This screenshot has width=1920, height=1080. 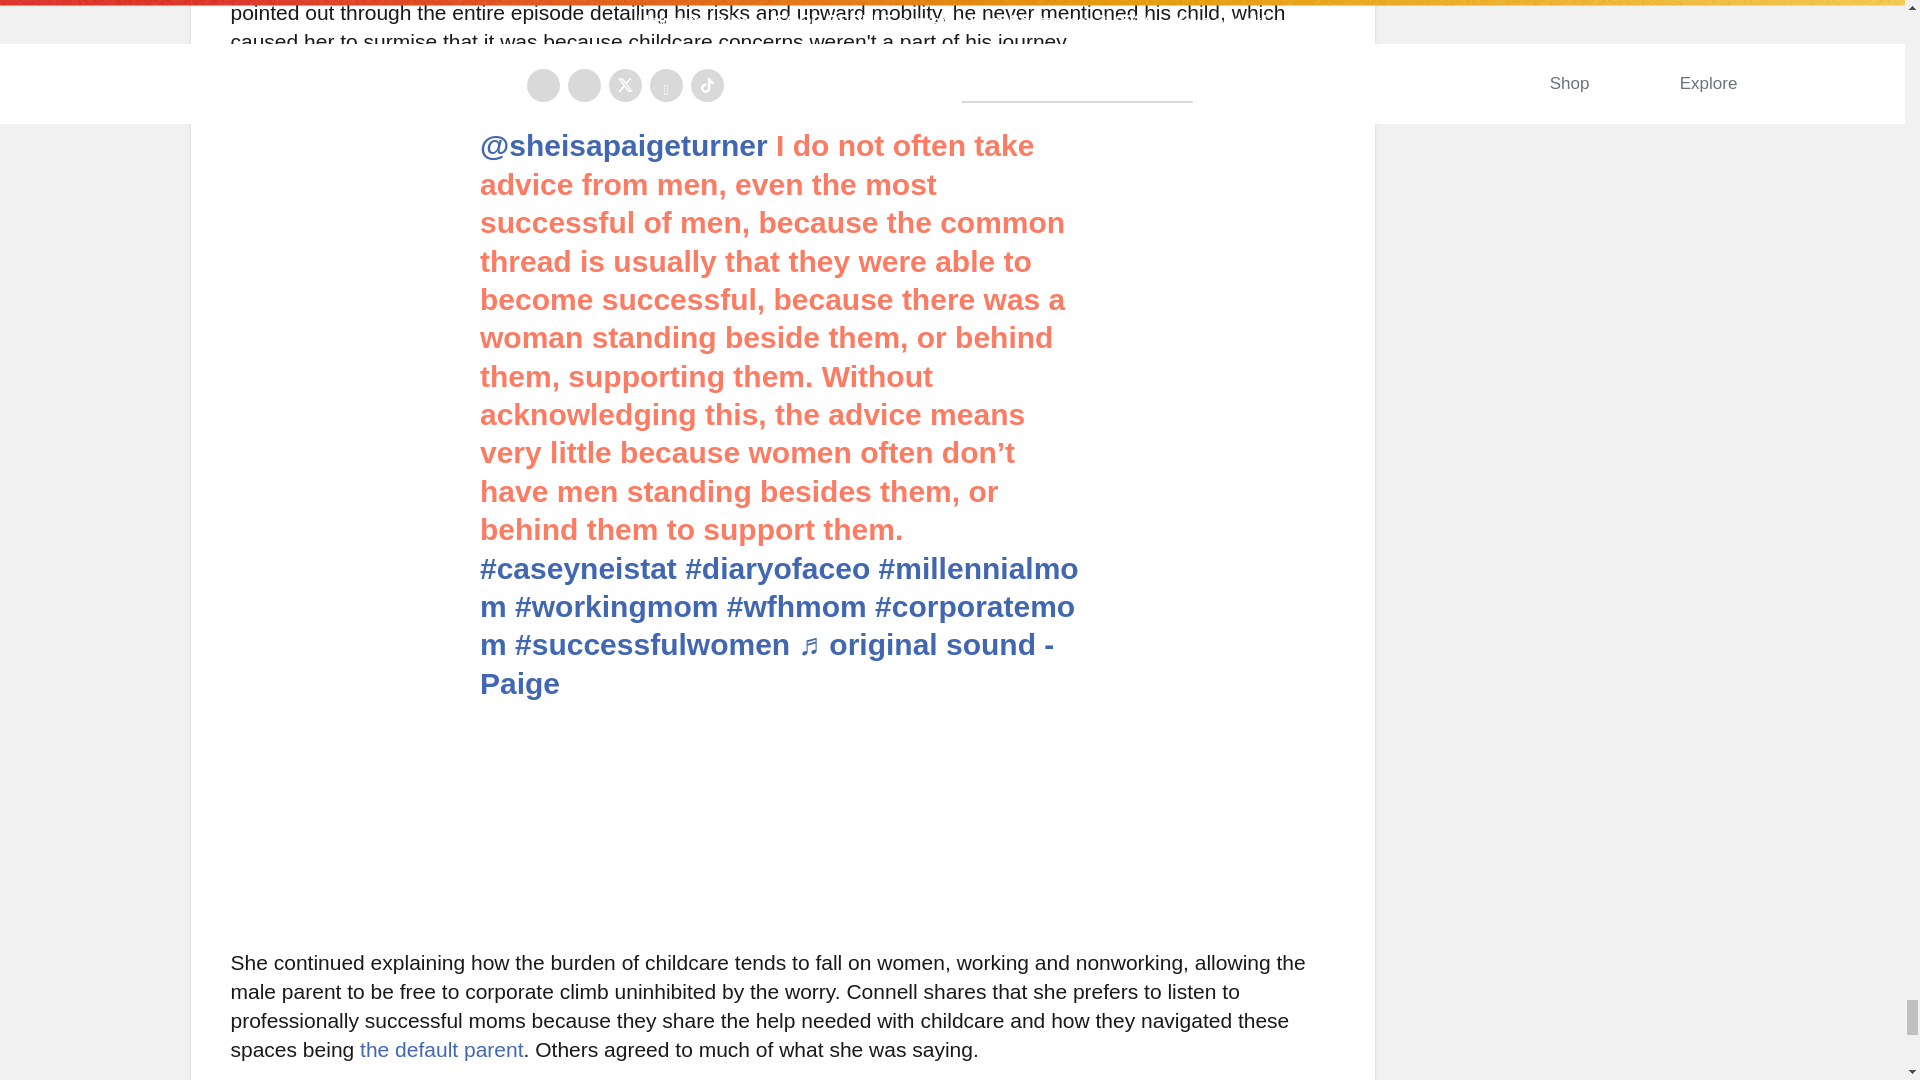 What do you see at coordinates (652, 644) in the screenshot?
I see `successfulwomen` at bounding box center [652, 644].